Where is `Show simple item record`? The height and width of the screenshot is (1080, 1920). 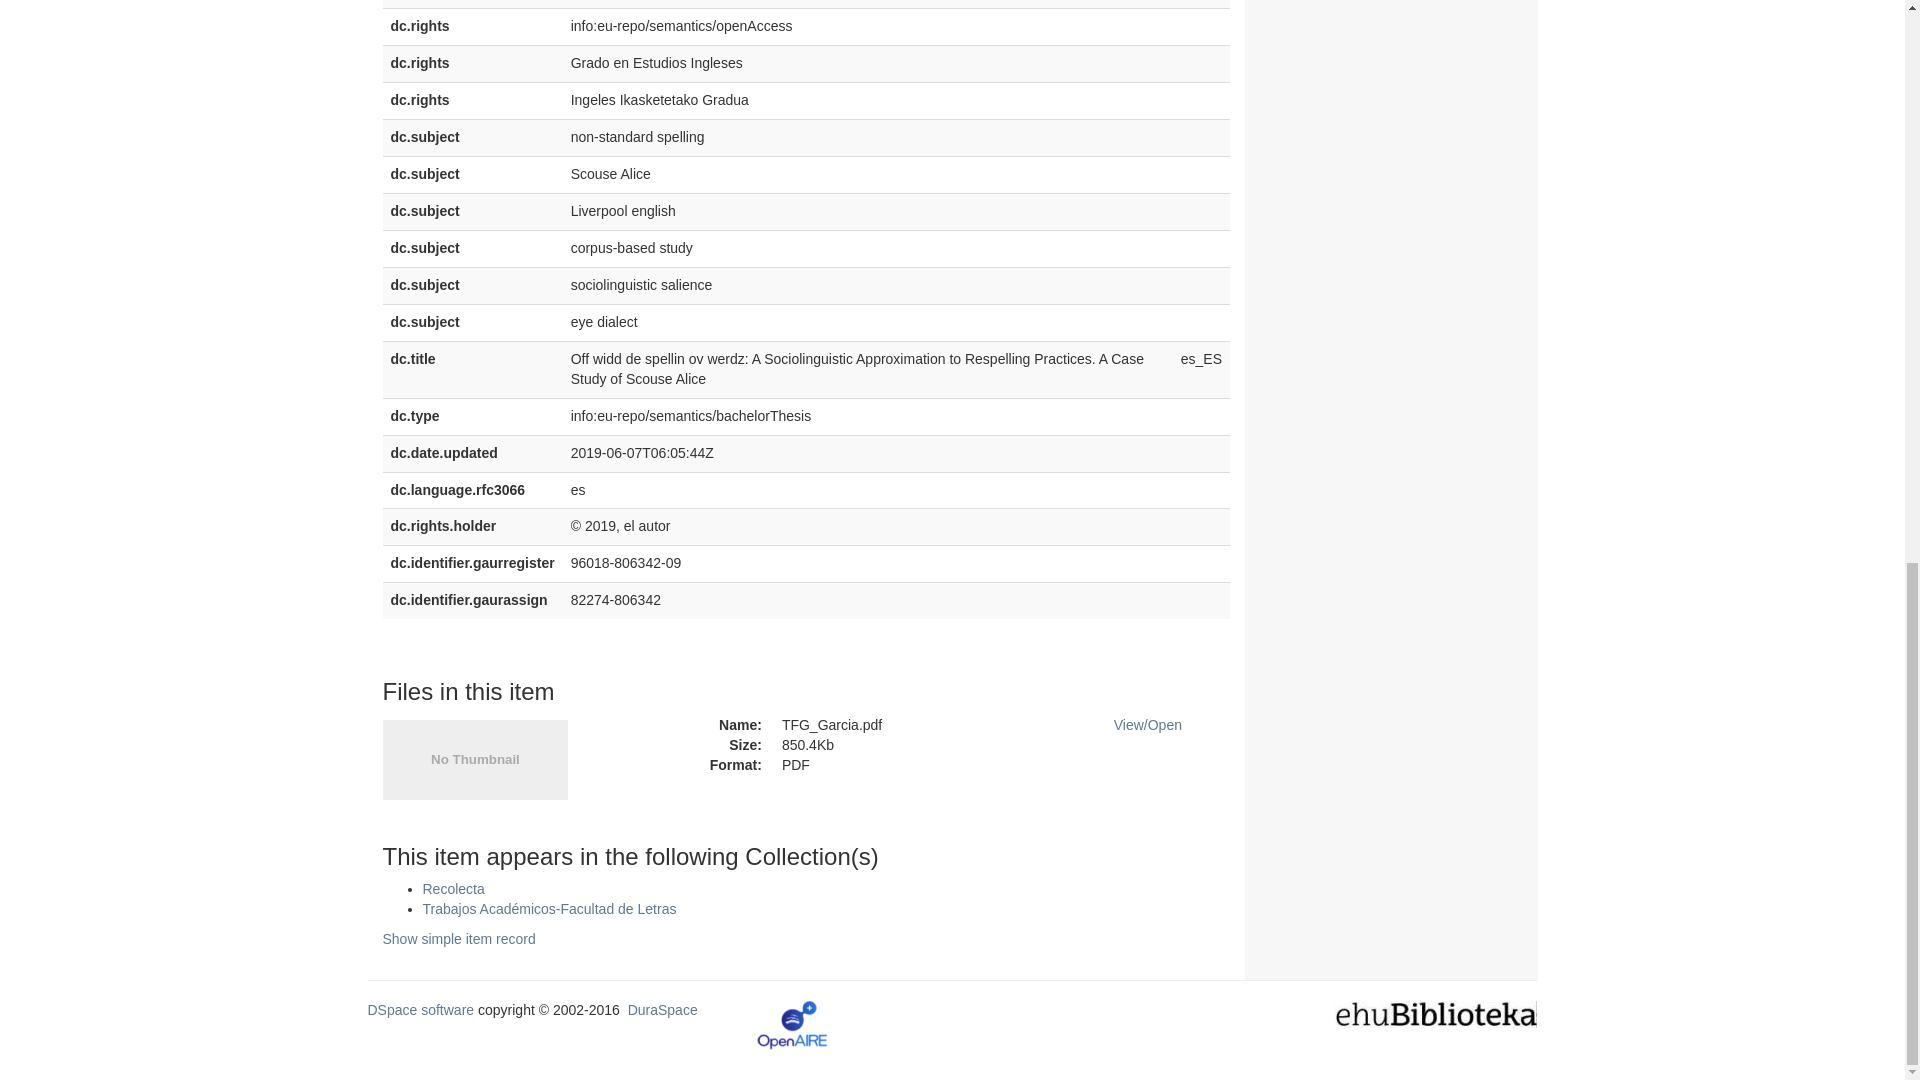
Show simple item record is located at coordinates (458, 938).